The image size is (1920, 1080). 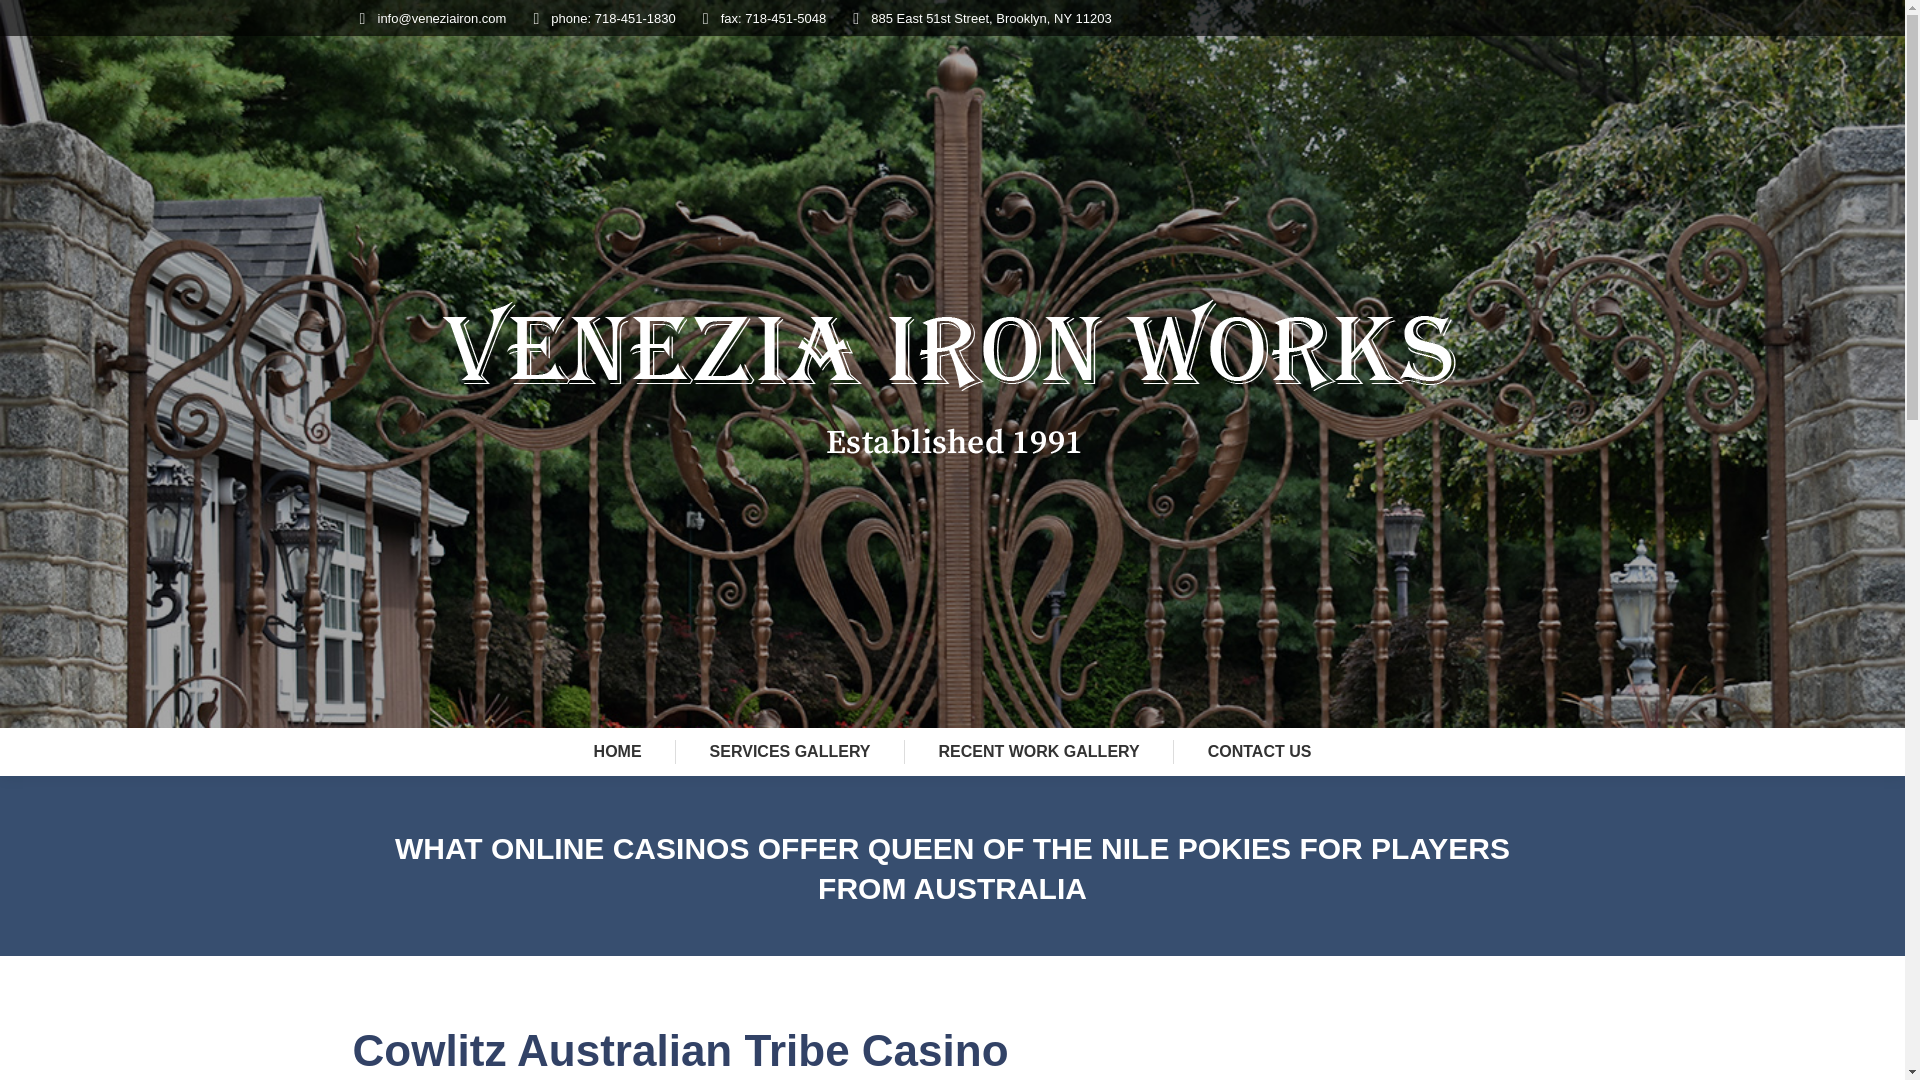 I want to click on HOME, so click(x=617, y=751).